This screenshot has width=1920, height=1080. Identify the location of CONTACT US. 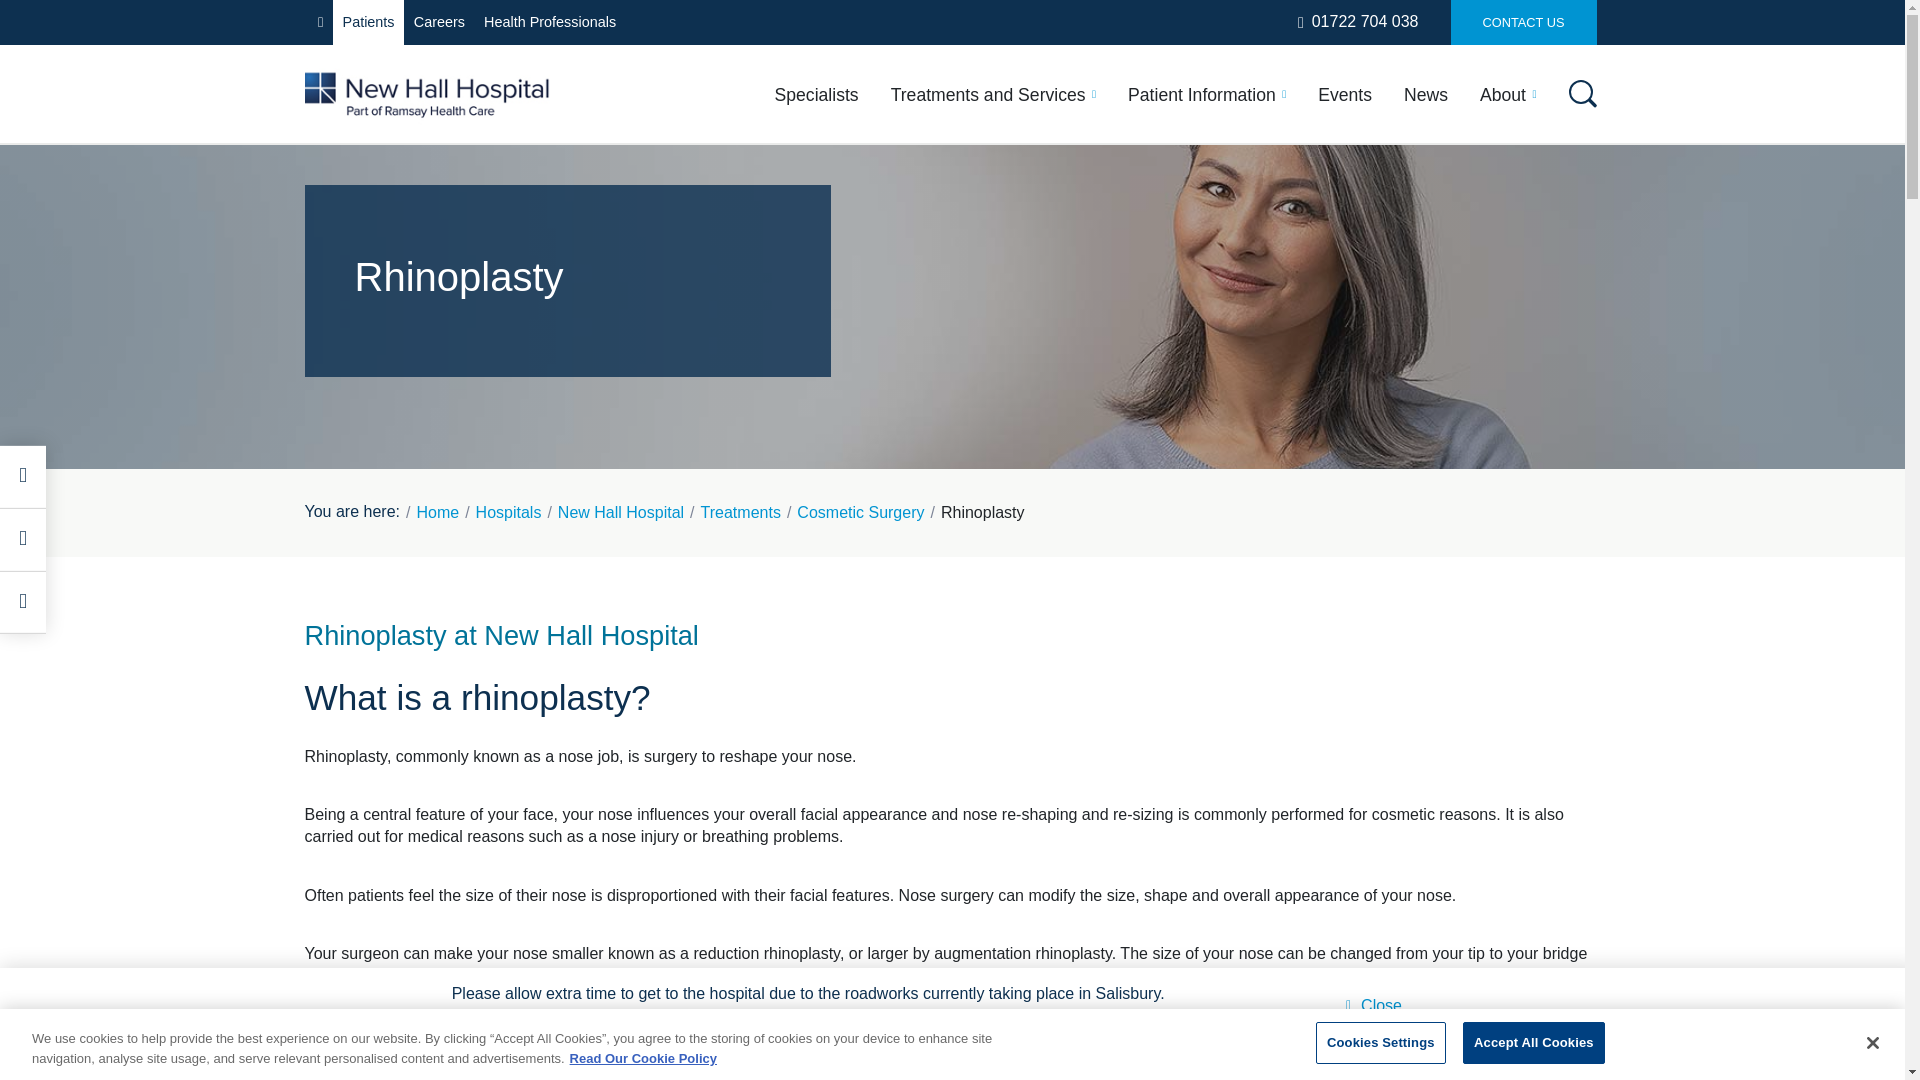
(1522, 22).